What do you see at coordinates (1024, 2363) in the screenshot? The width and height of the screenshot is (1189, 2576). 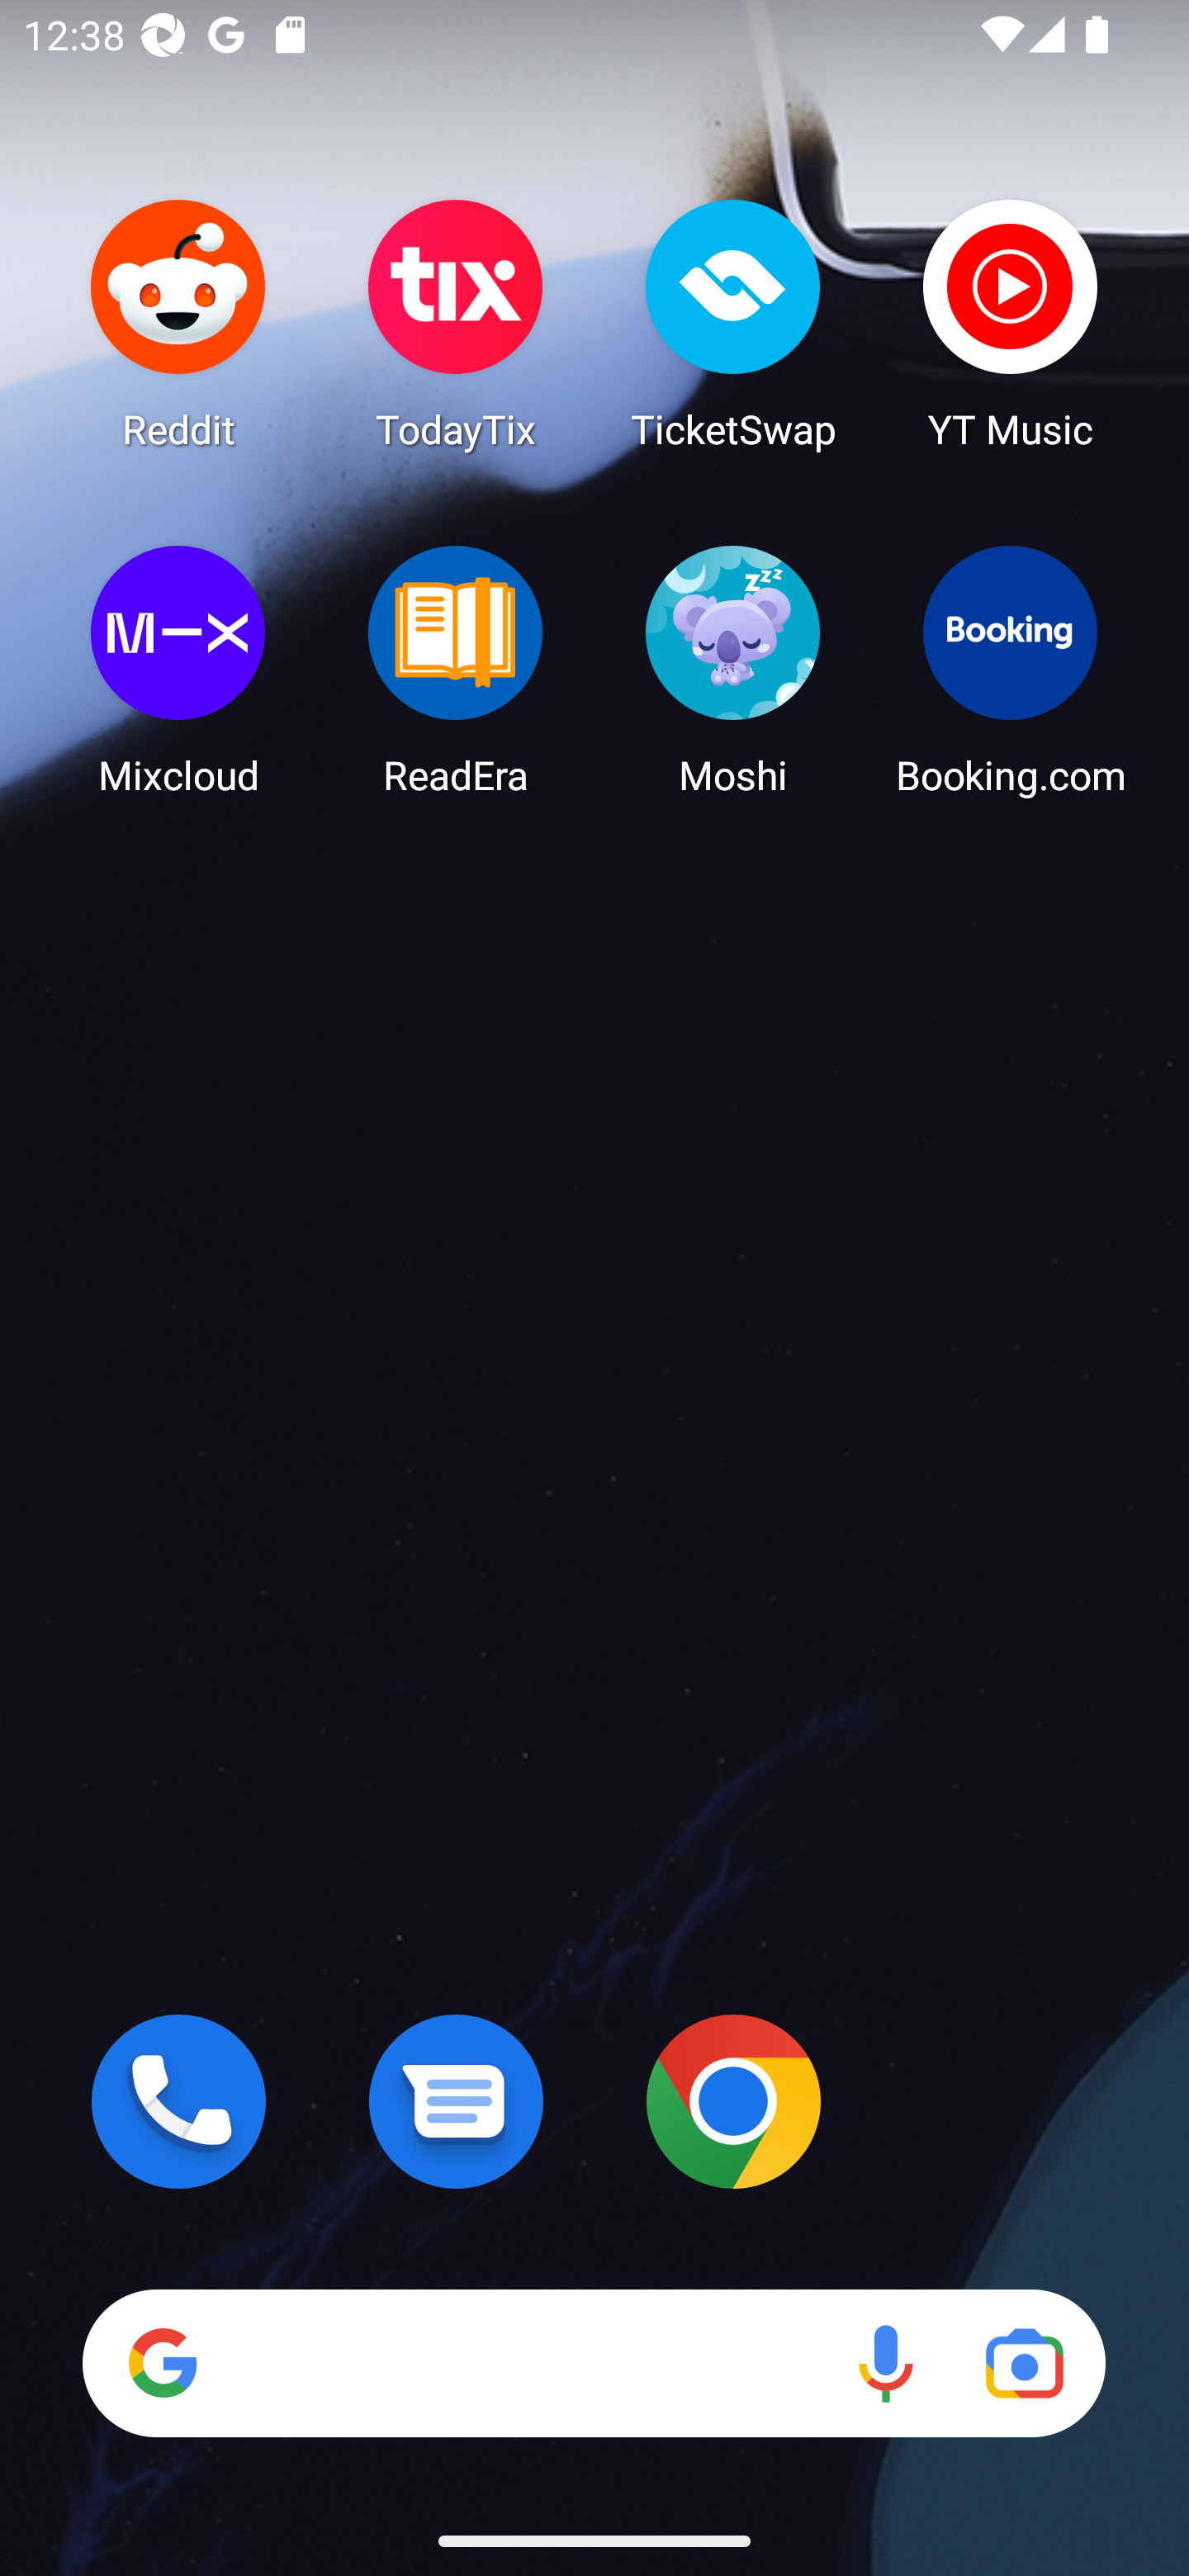 I see `Google Lens` at bounding box center [1024, 2363].